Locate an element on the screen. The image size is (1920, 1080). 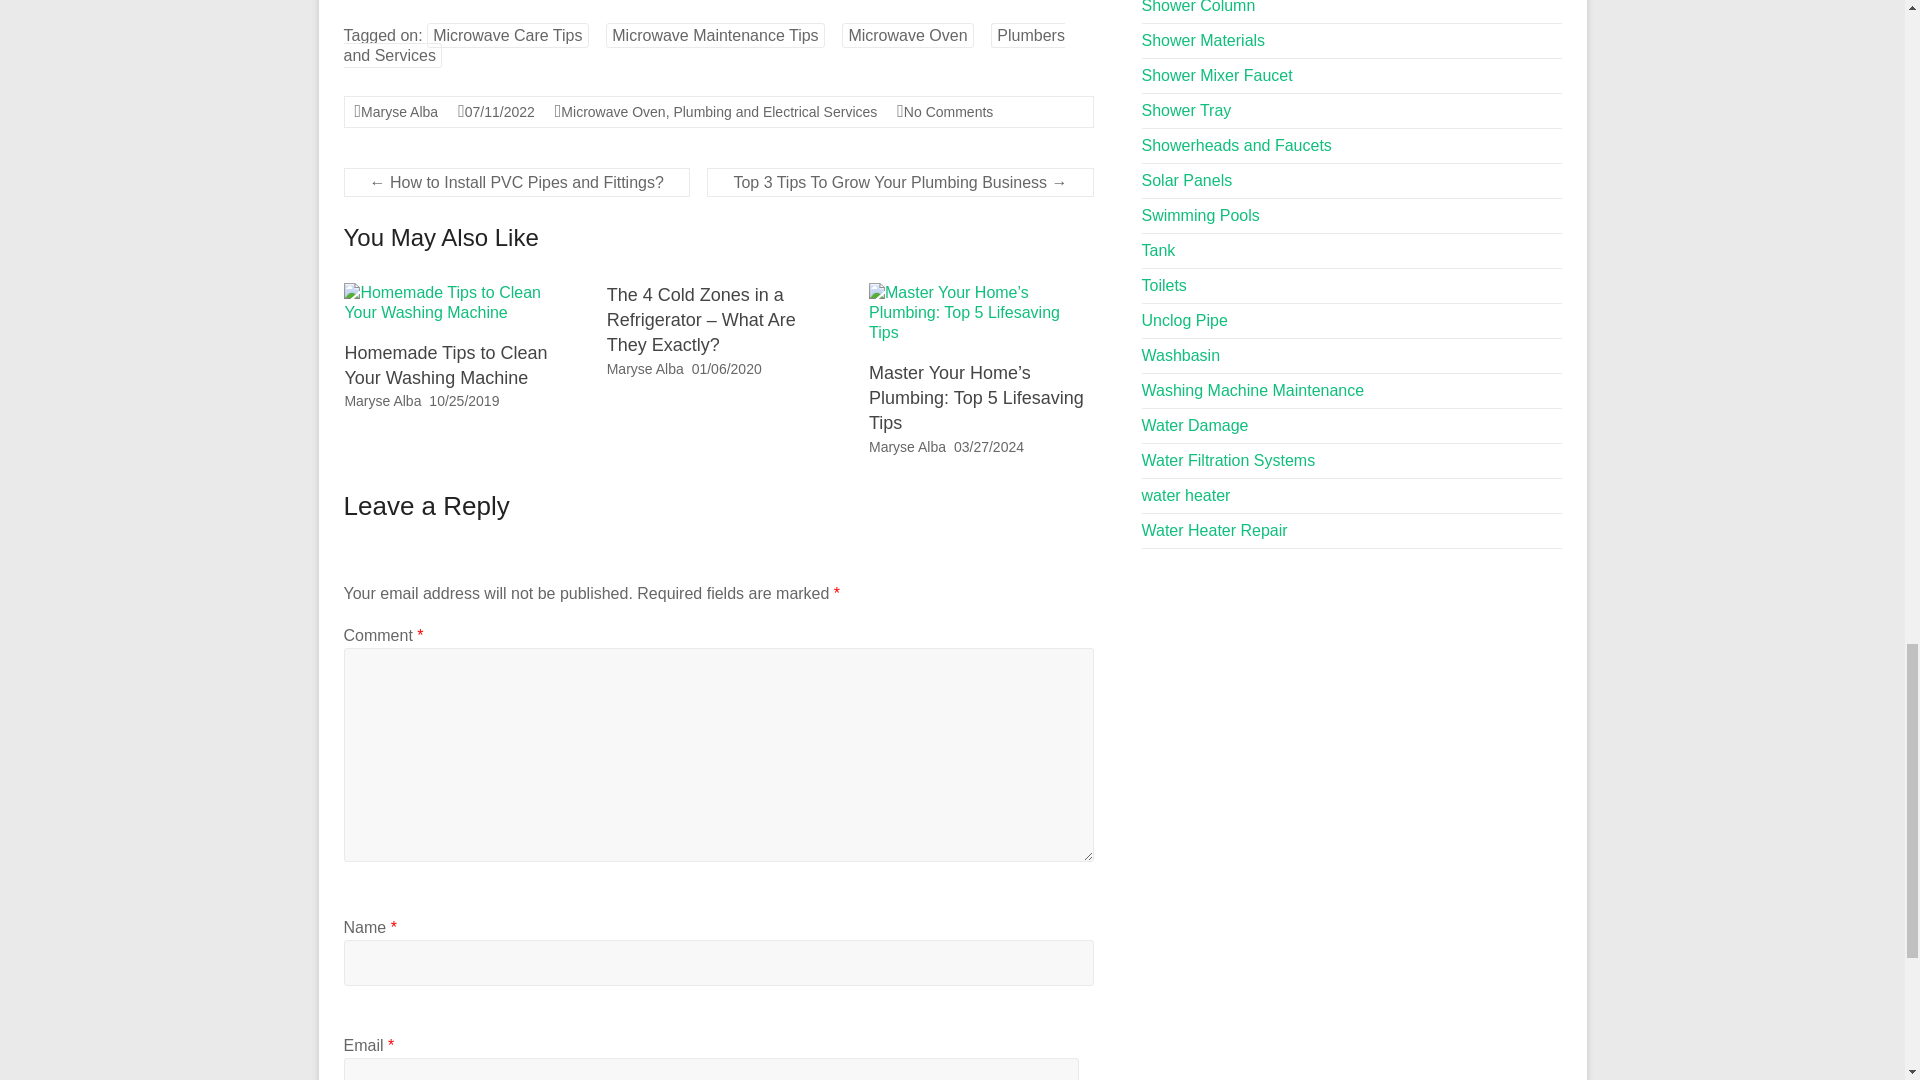
Microwave Oven is located at coordinates (612, 111).